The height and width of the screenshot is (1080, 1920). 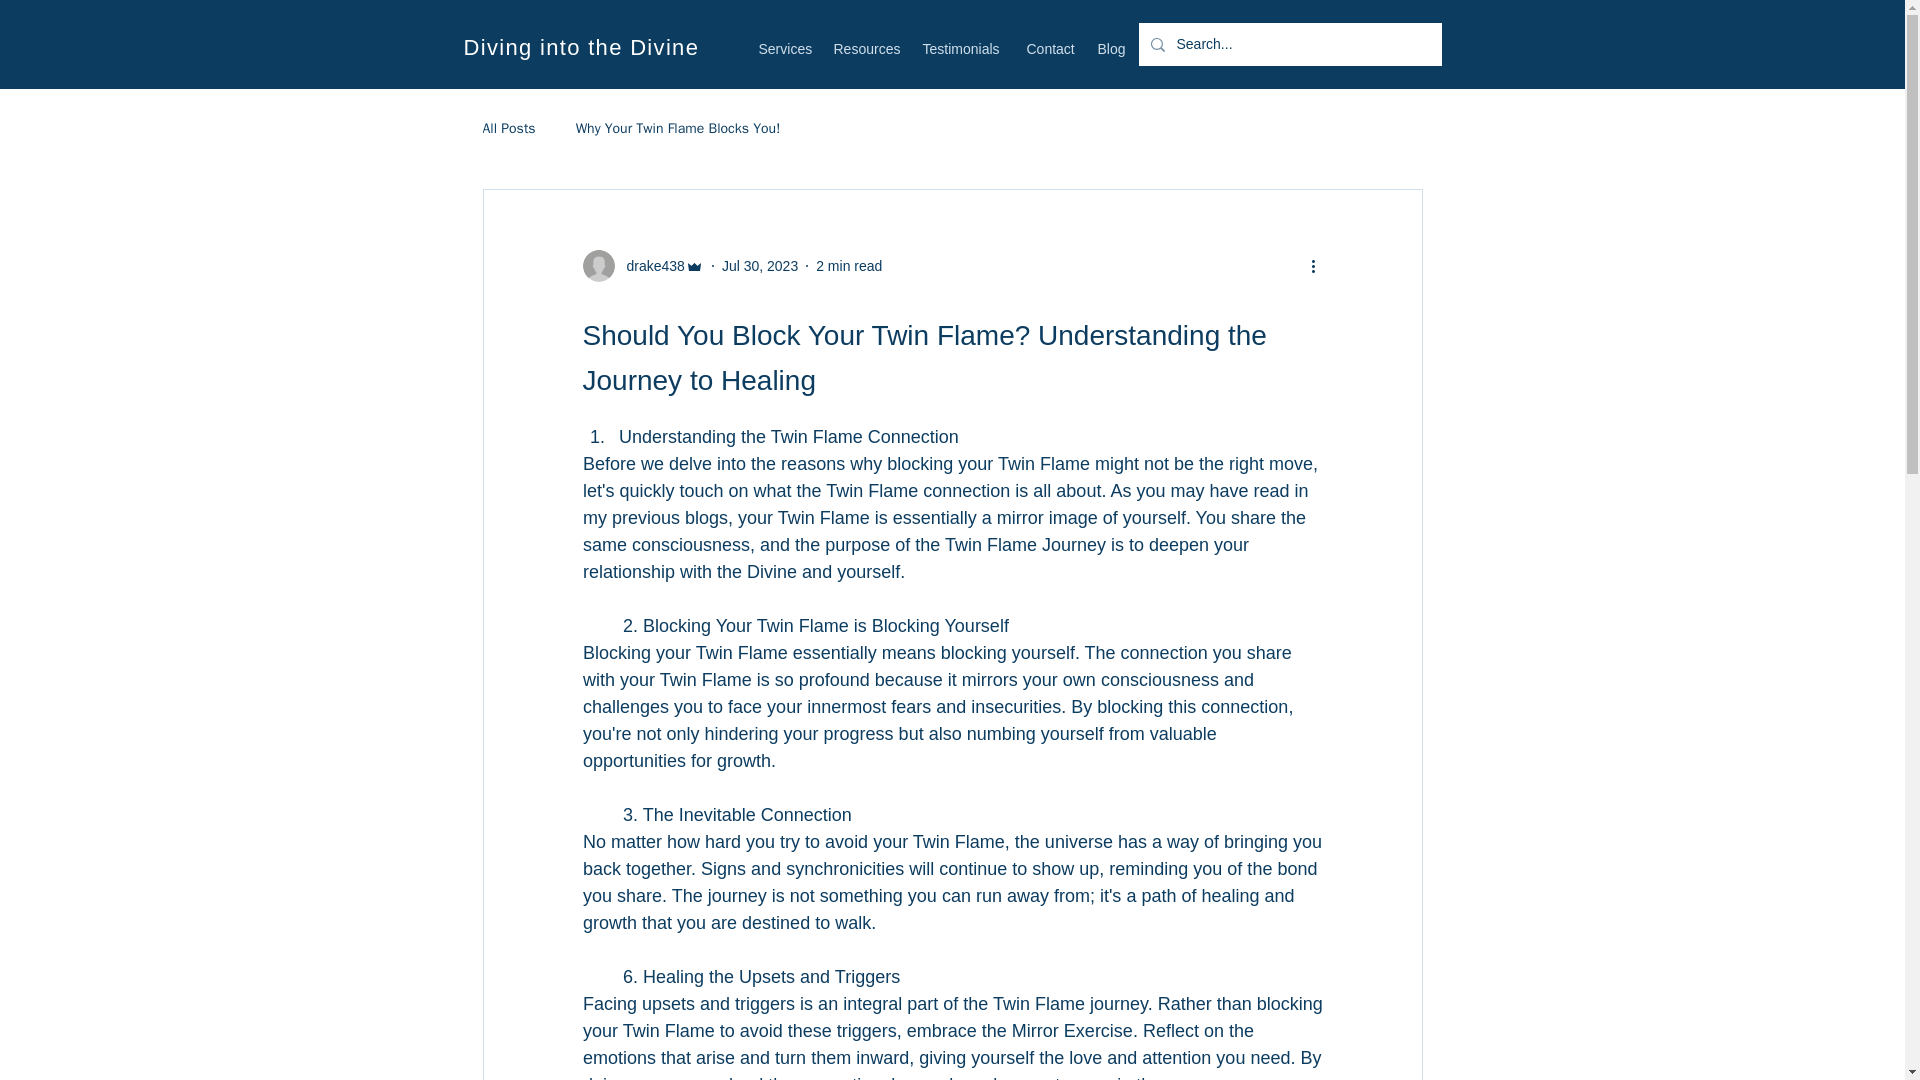 What do you see at coordinates (1112, 48) in the screenshot?
I see `Blog` at bounding box center [1112, 48].